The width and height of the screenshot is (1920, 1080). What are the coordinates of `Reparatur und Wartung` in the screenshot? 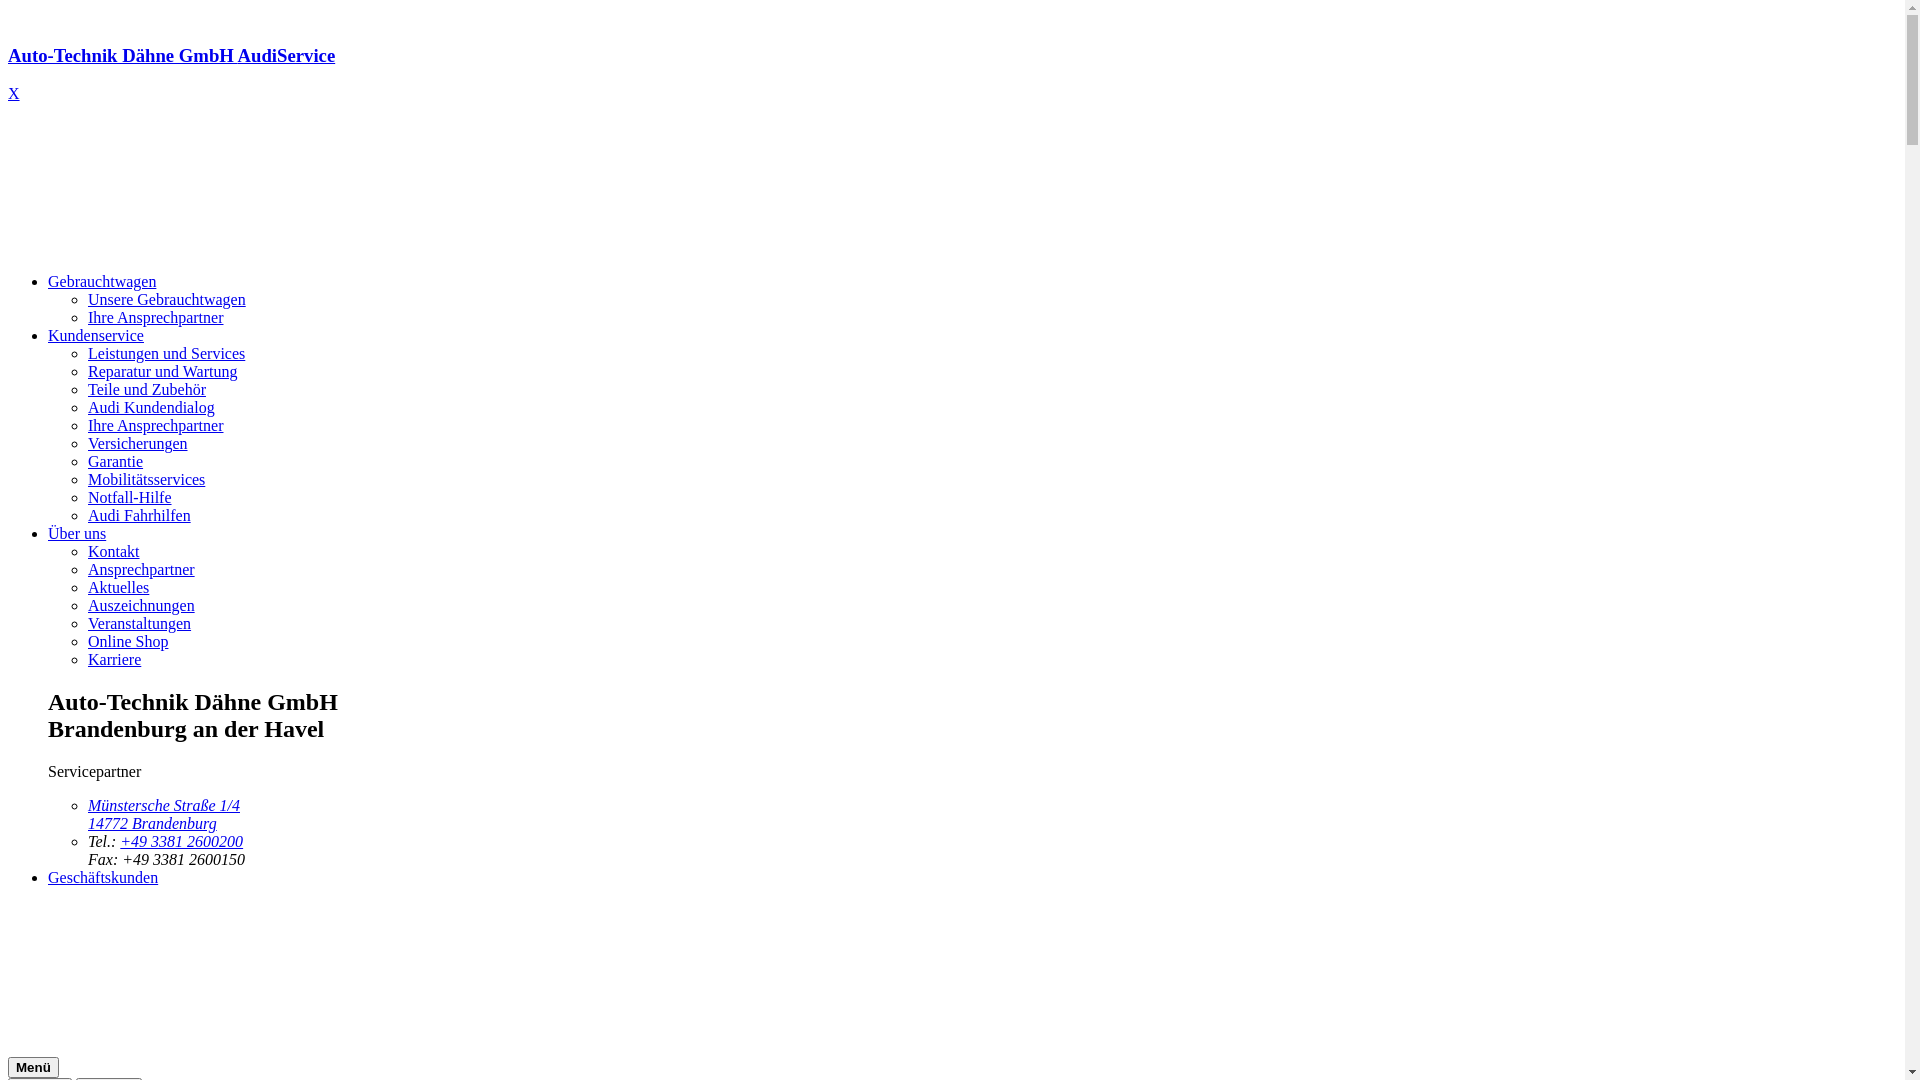 It's located at (162, 372).